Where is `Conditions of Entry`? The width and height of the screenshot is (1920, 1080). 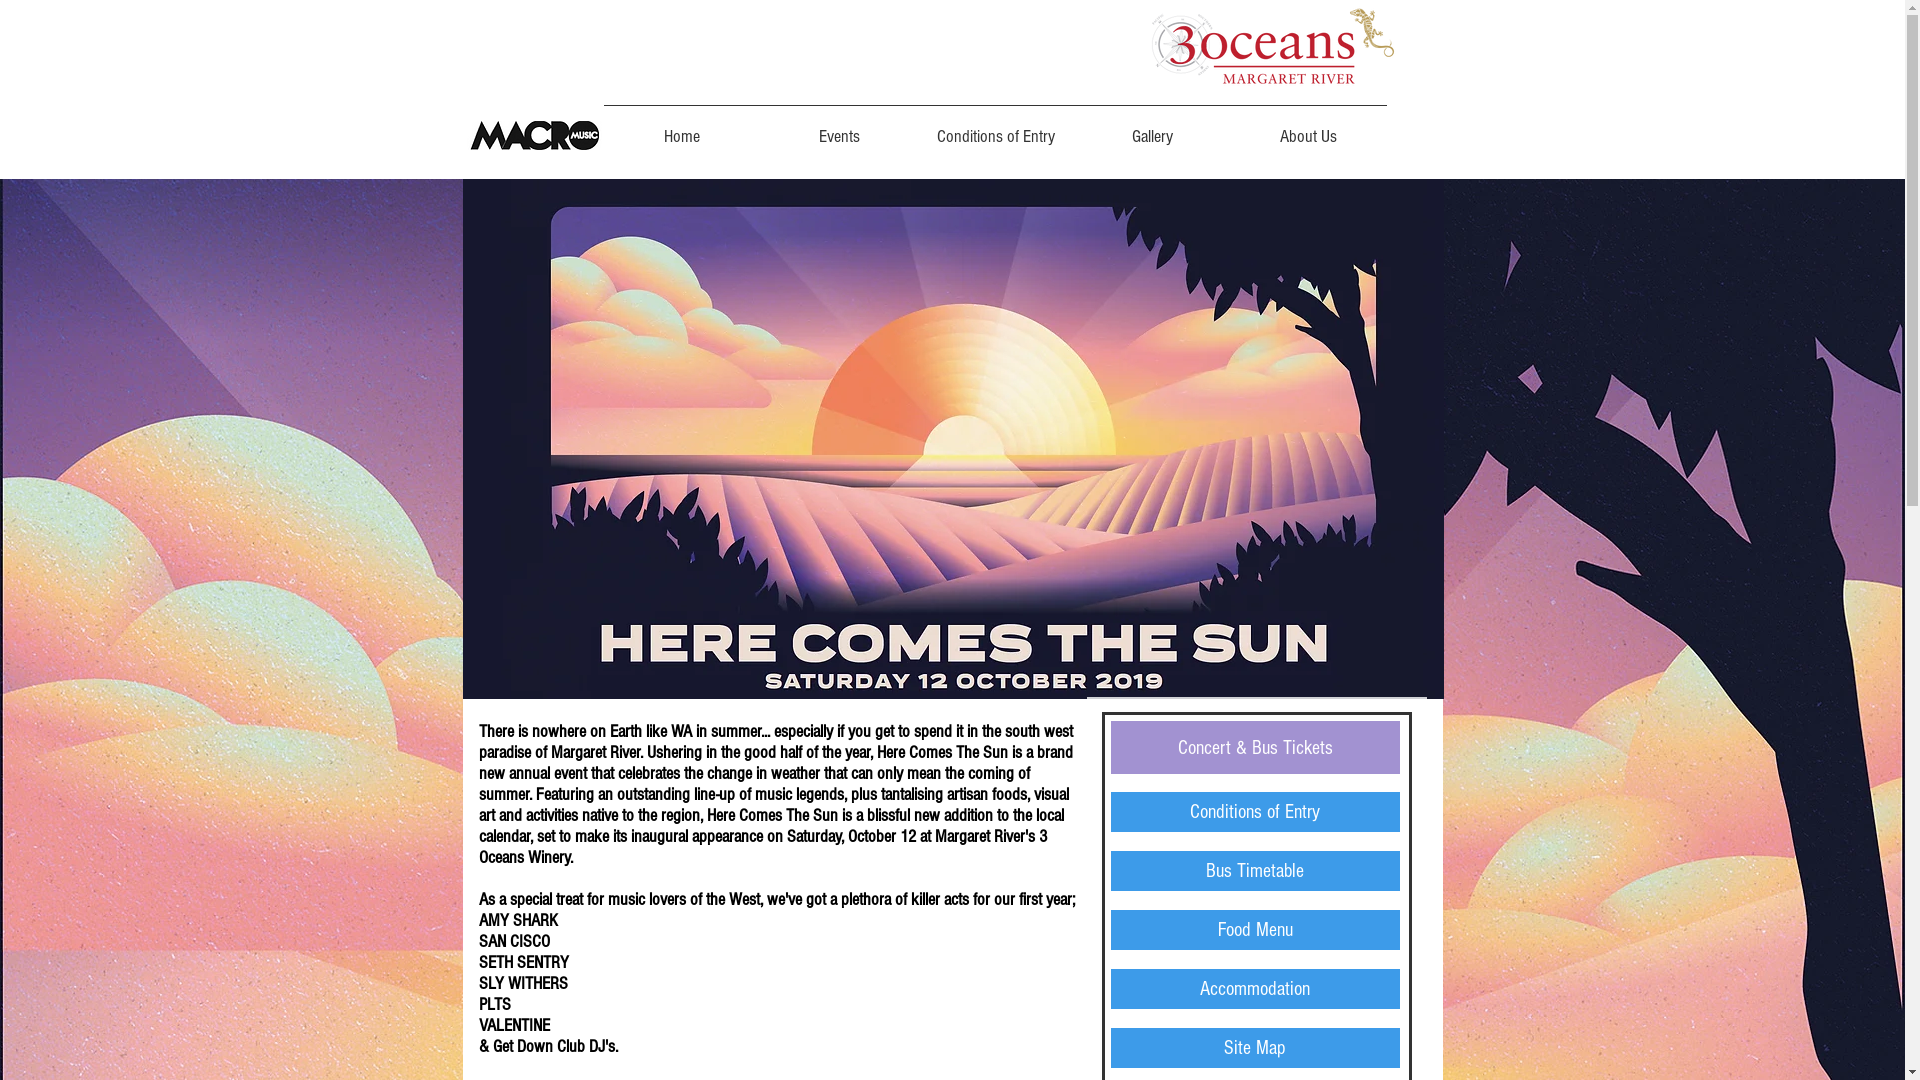
Conditions of Entry is located at coordinates (996, 128).